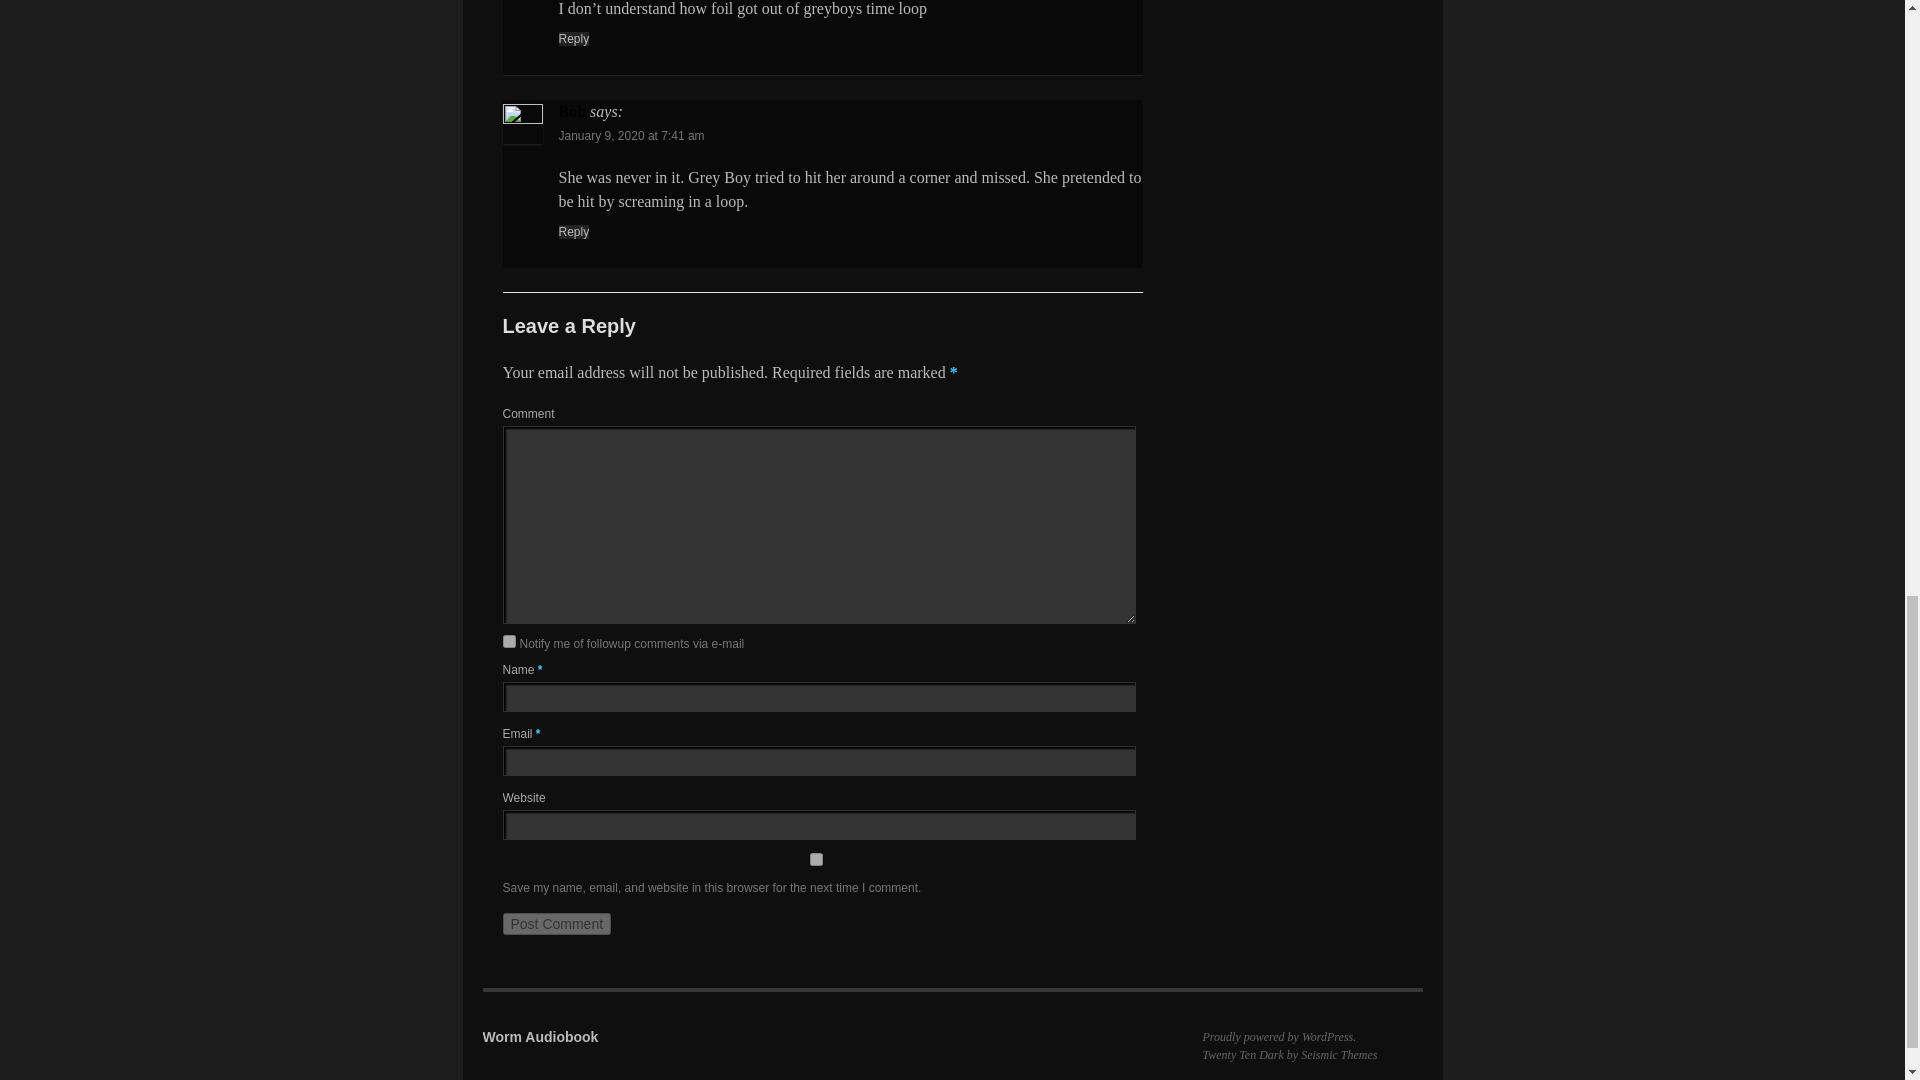 This screenshot has width=1920, height=1080. Describe the element at coordinates (539, 1037) in the screenshot. I see `Worm Audiobook` at that location.